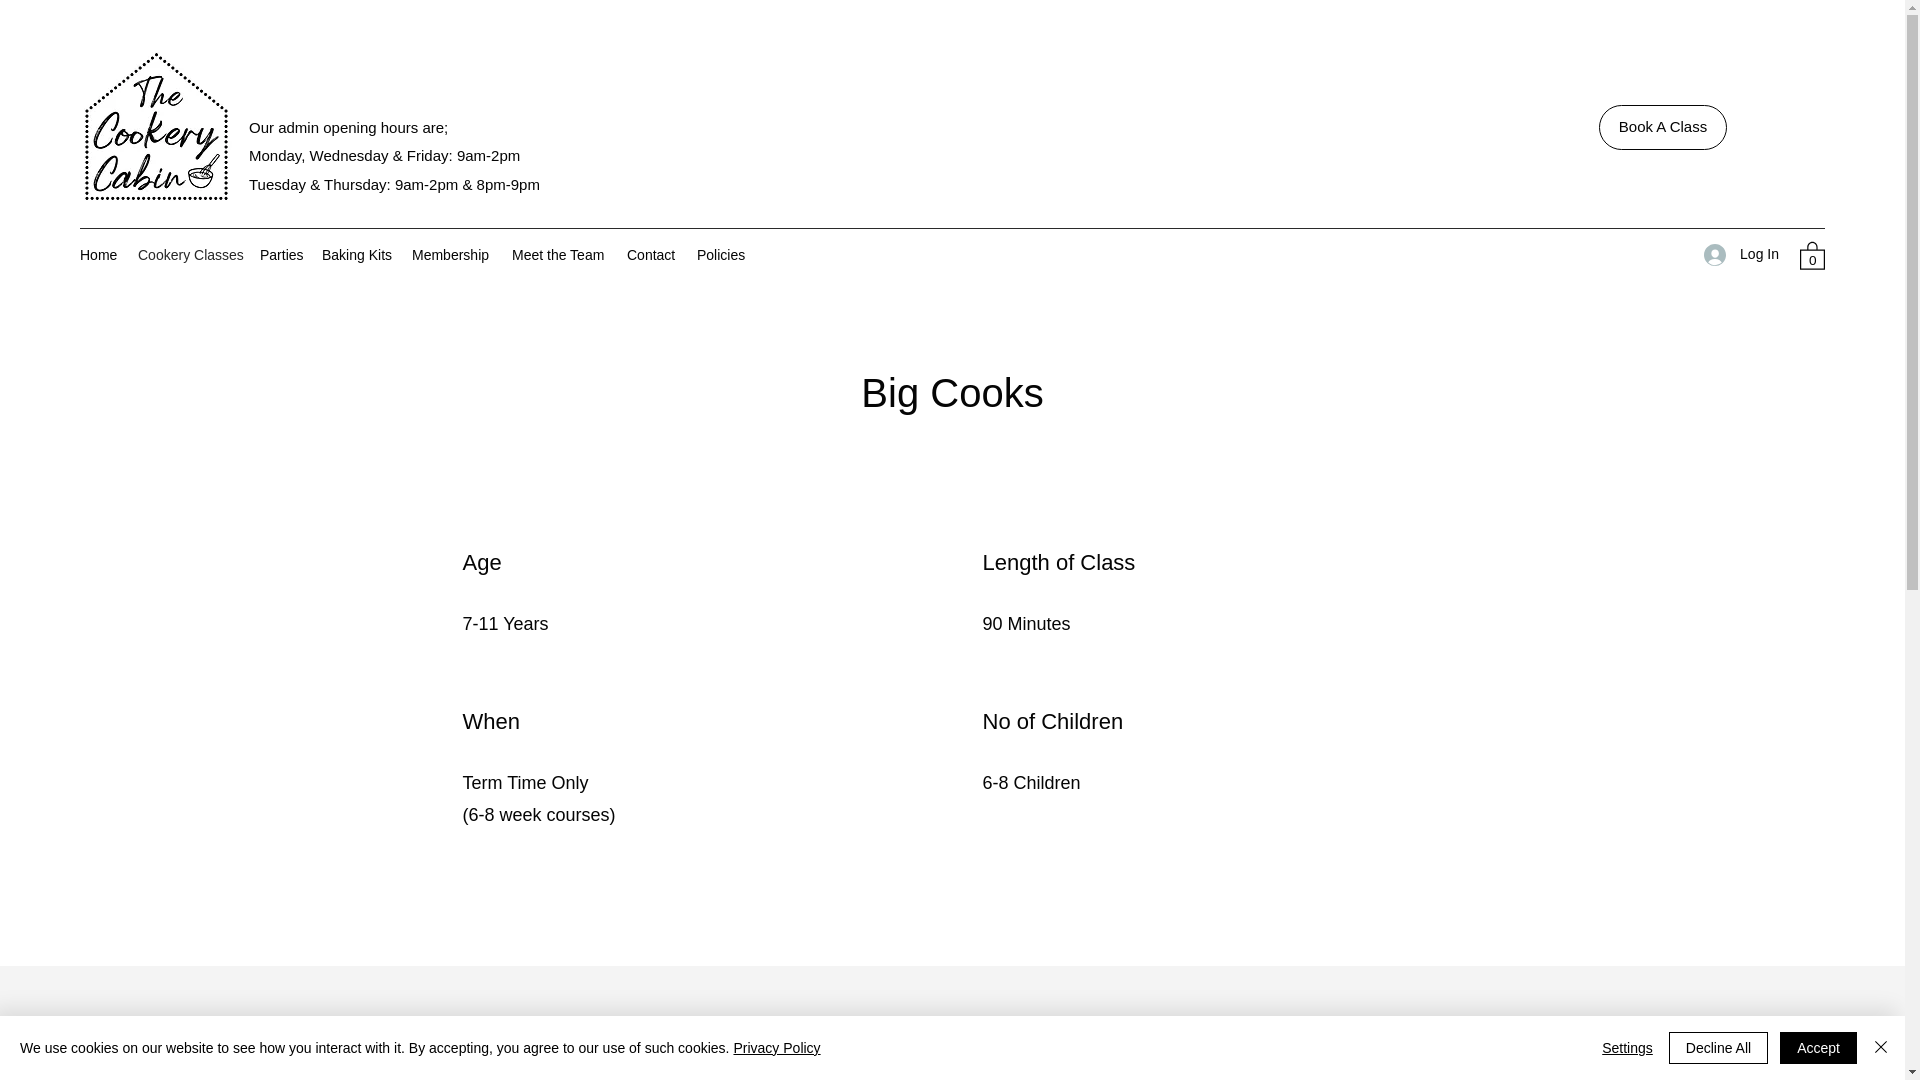 The image size is (1920, 1080). Describe the element at coordinates (98, 254) in the screenshot. I see `Home` at that location.